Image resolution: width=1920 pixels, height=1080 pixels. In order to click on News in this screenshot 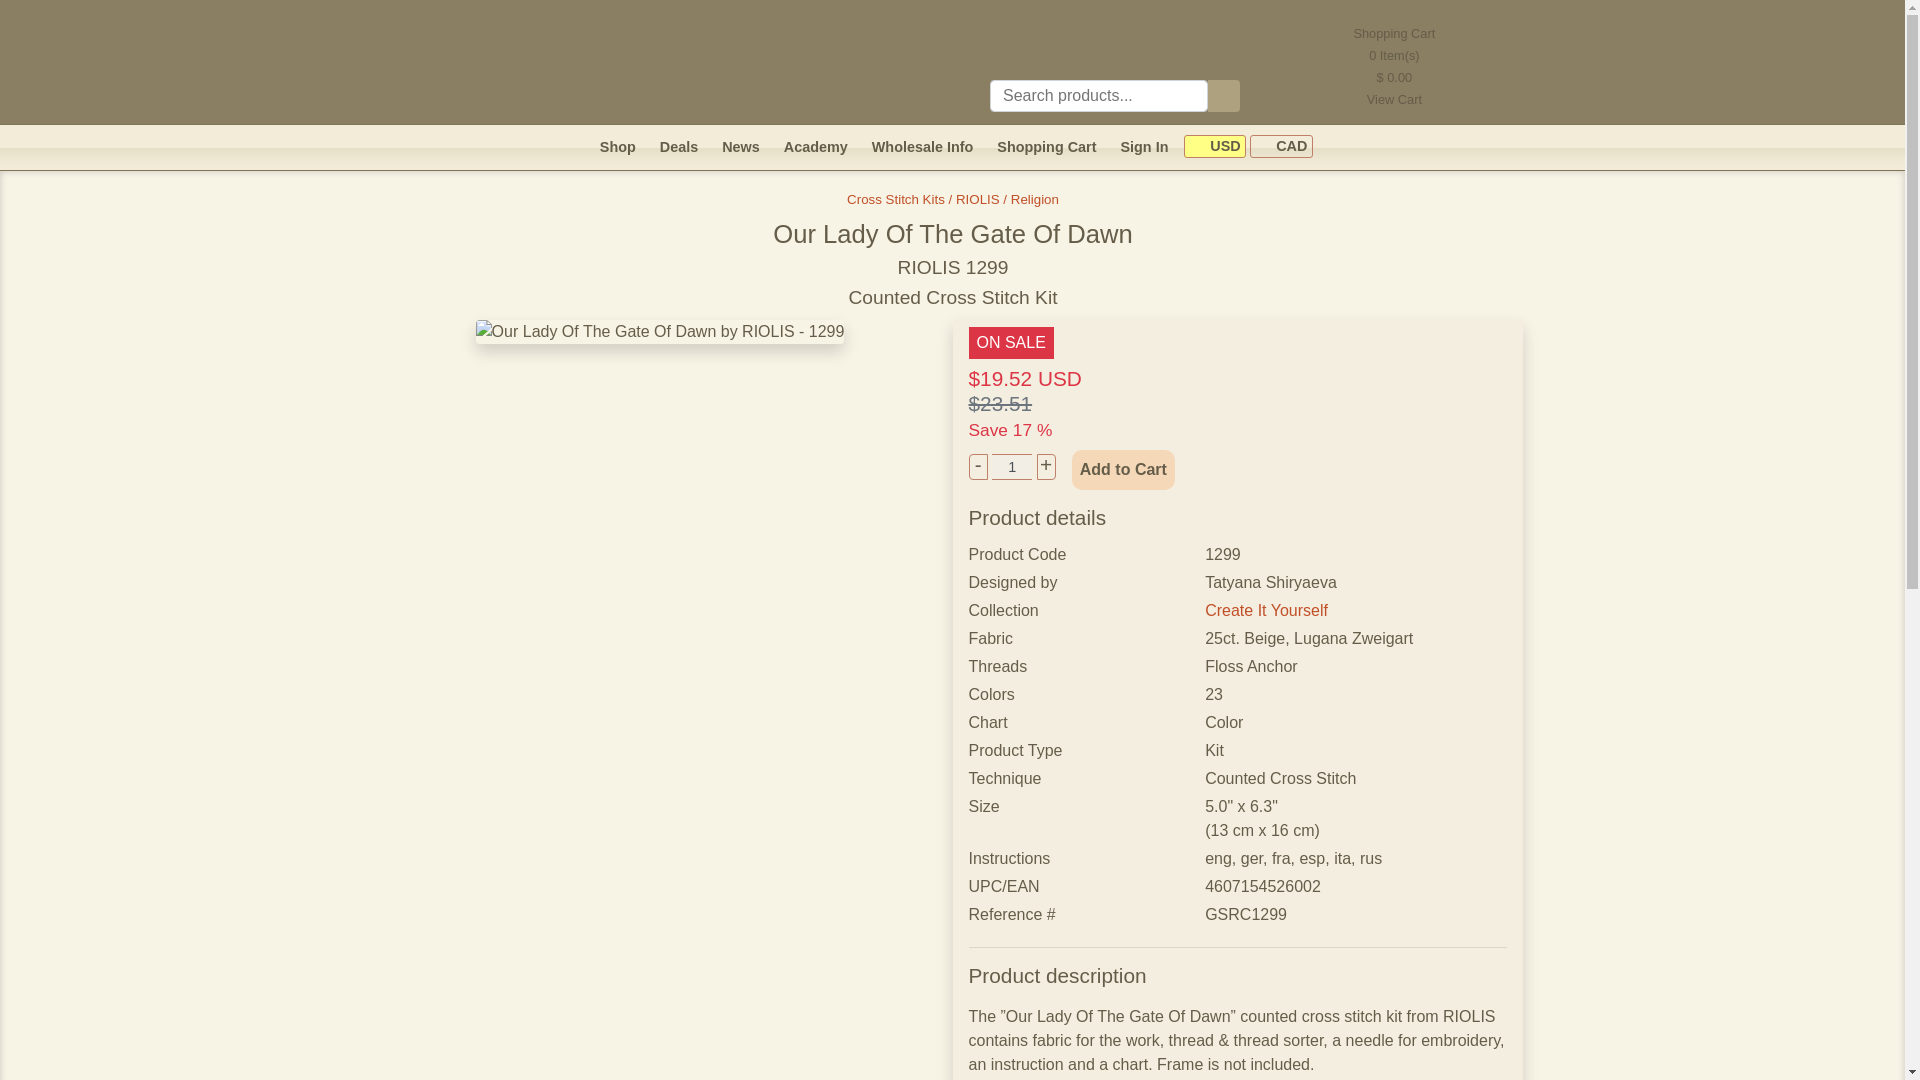, I will do `click(740, 147)`.